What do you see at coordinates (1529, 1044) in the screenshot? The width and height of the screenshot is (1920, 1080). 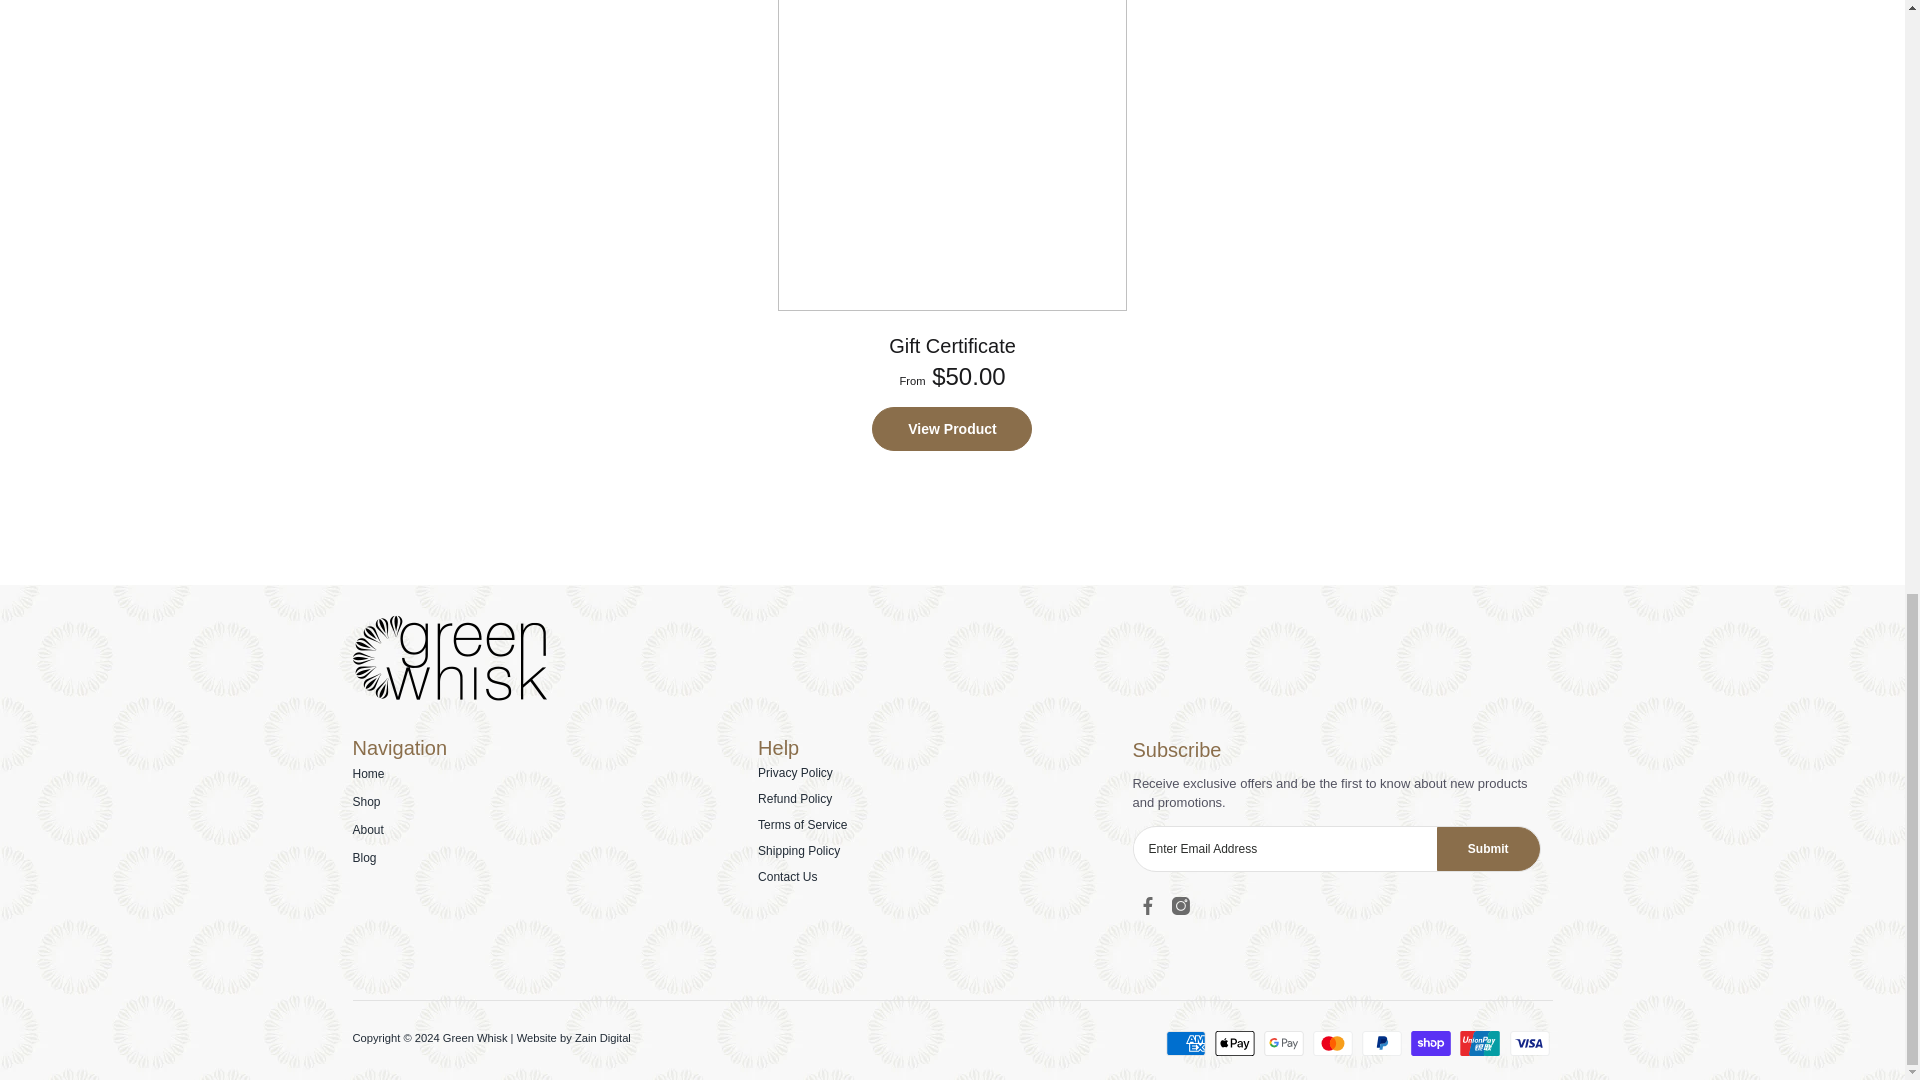 I see `Visa` at bounding box center [1529, 1044].